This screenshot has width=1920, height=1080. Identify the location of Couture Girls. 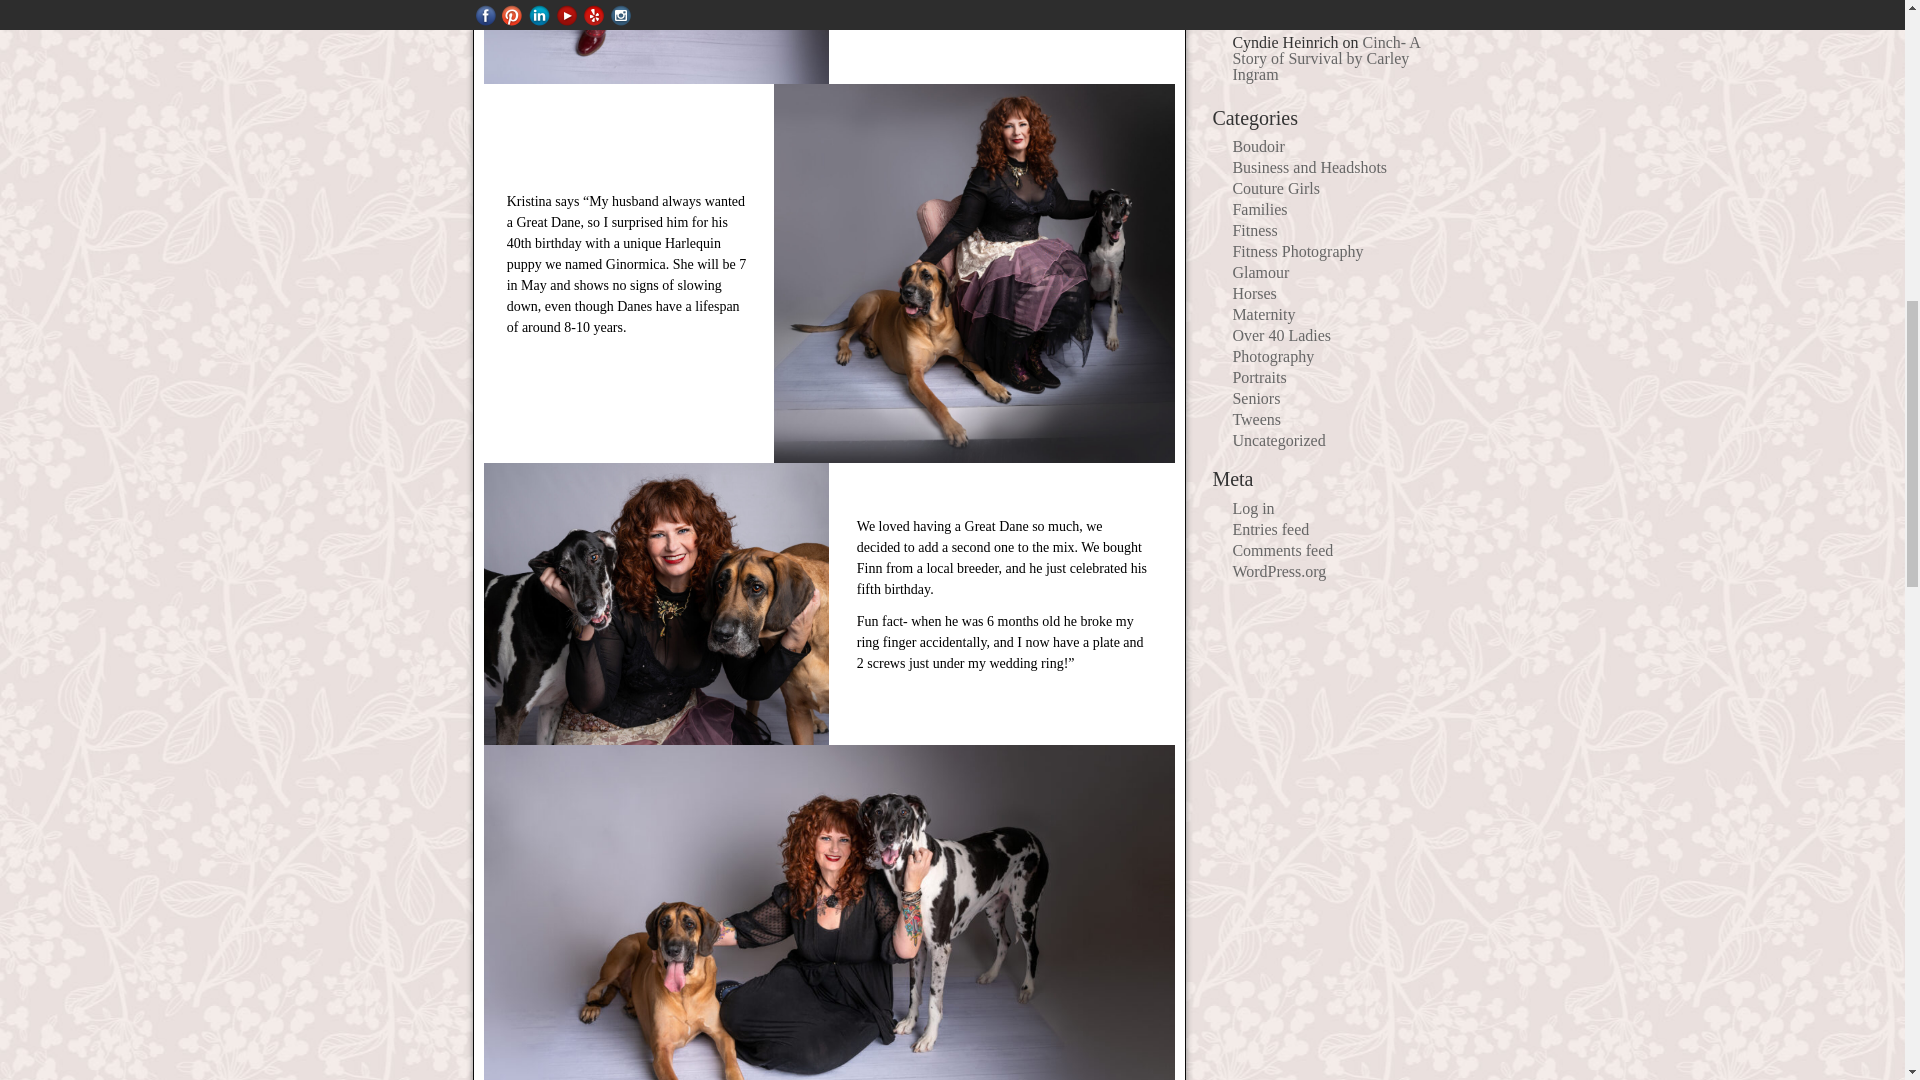
(1276, 188).